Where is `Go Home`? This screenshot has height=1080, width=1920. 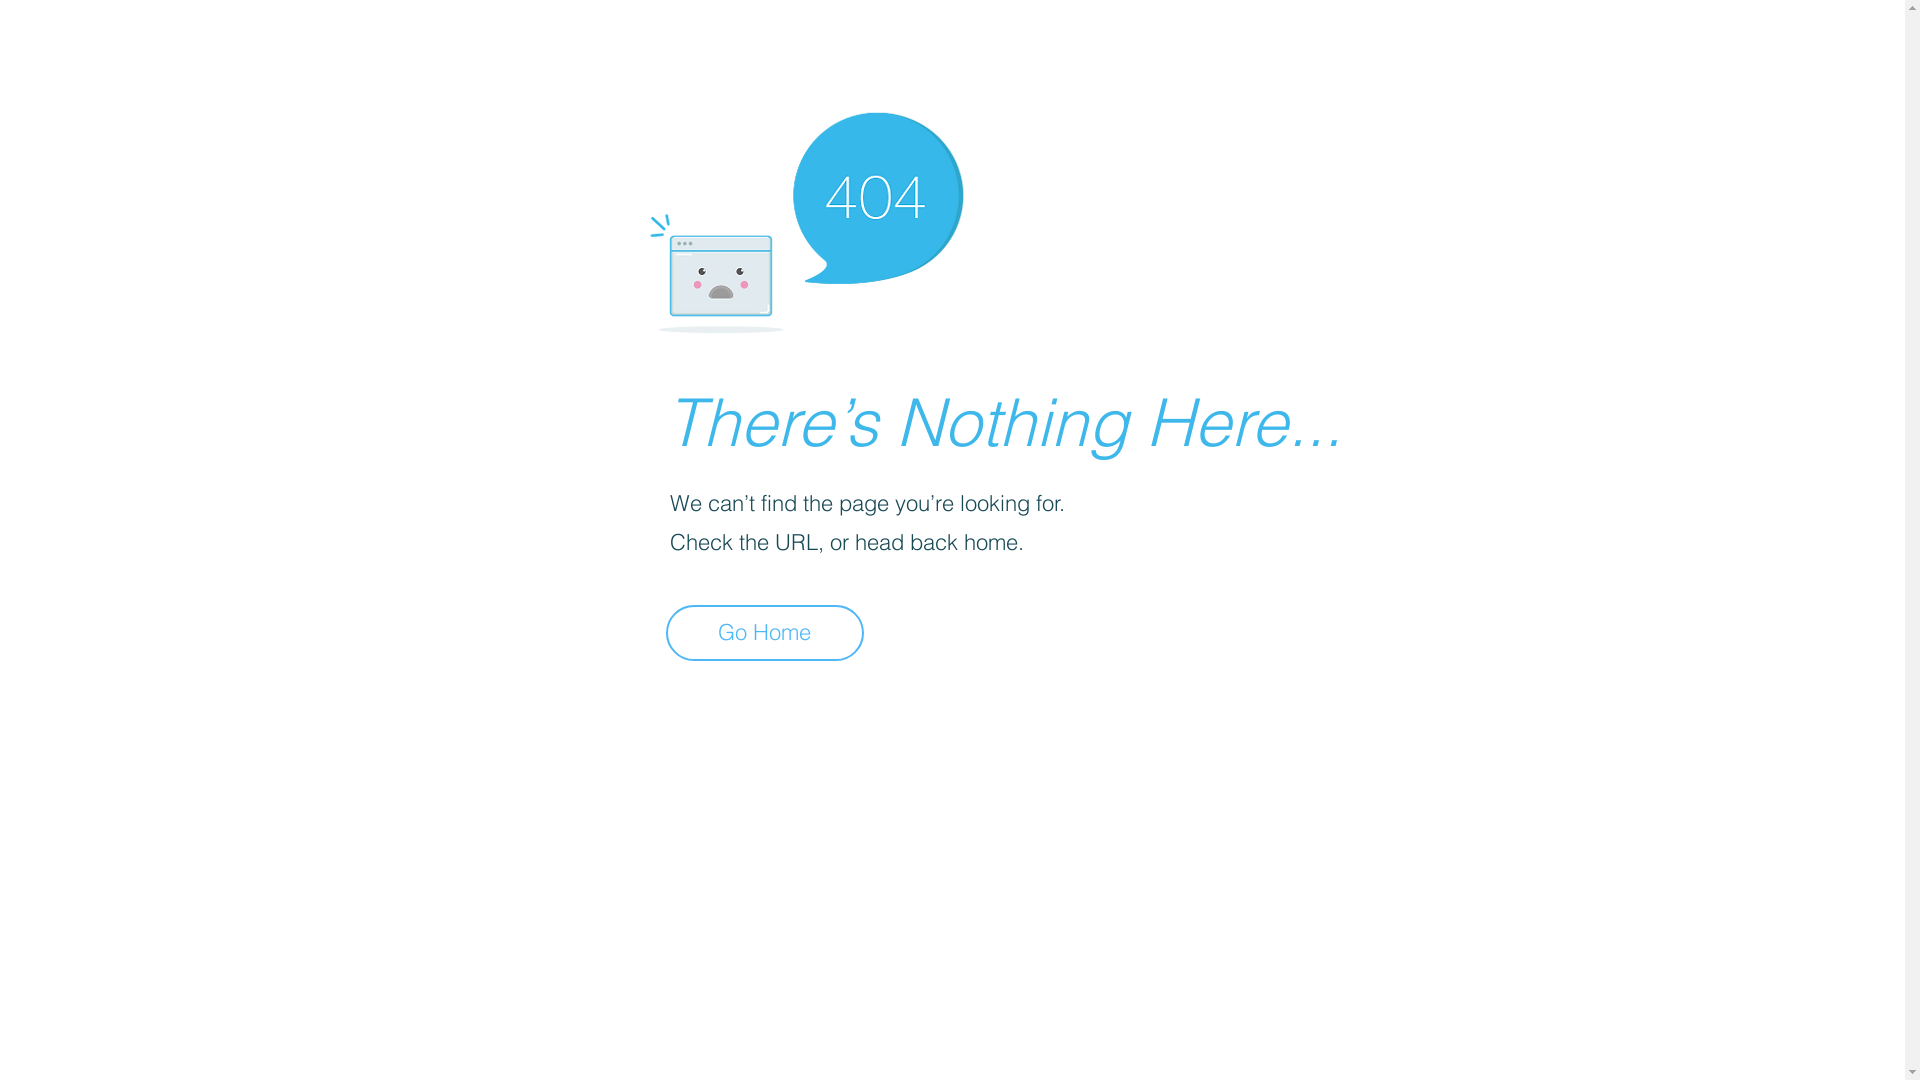
Go Home is located at coordinates (765, 633).